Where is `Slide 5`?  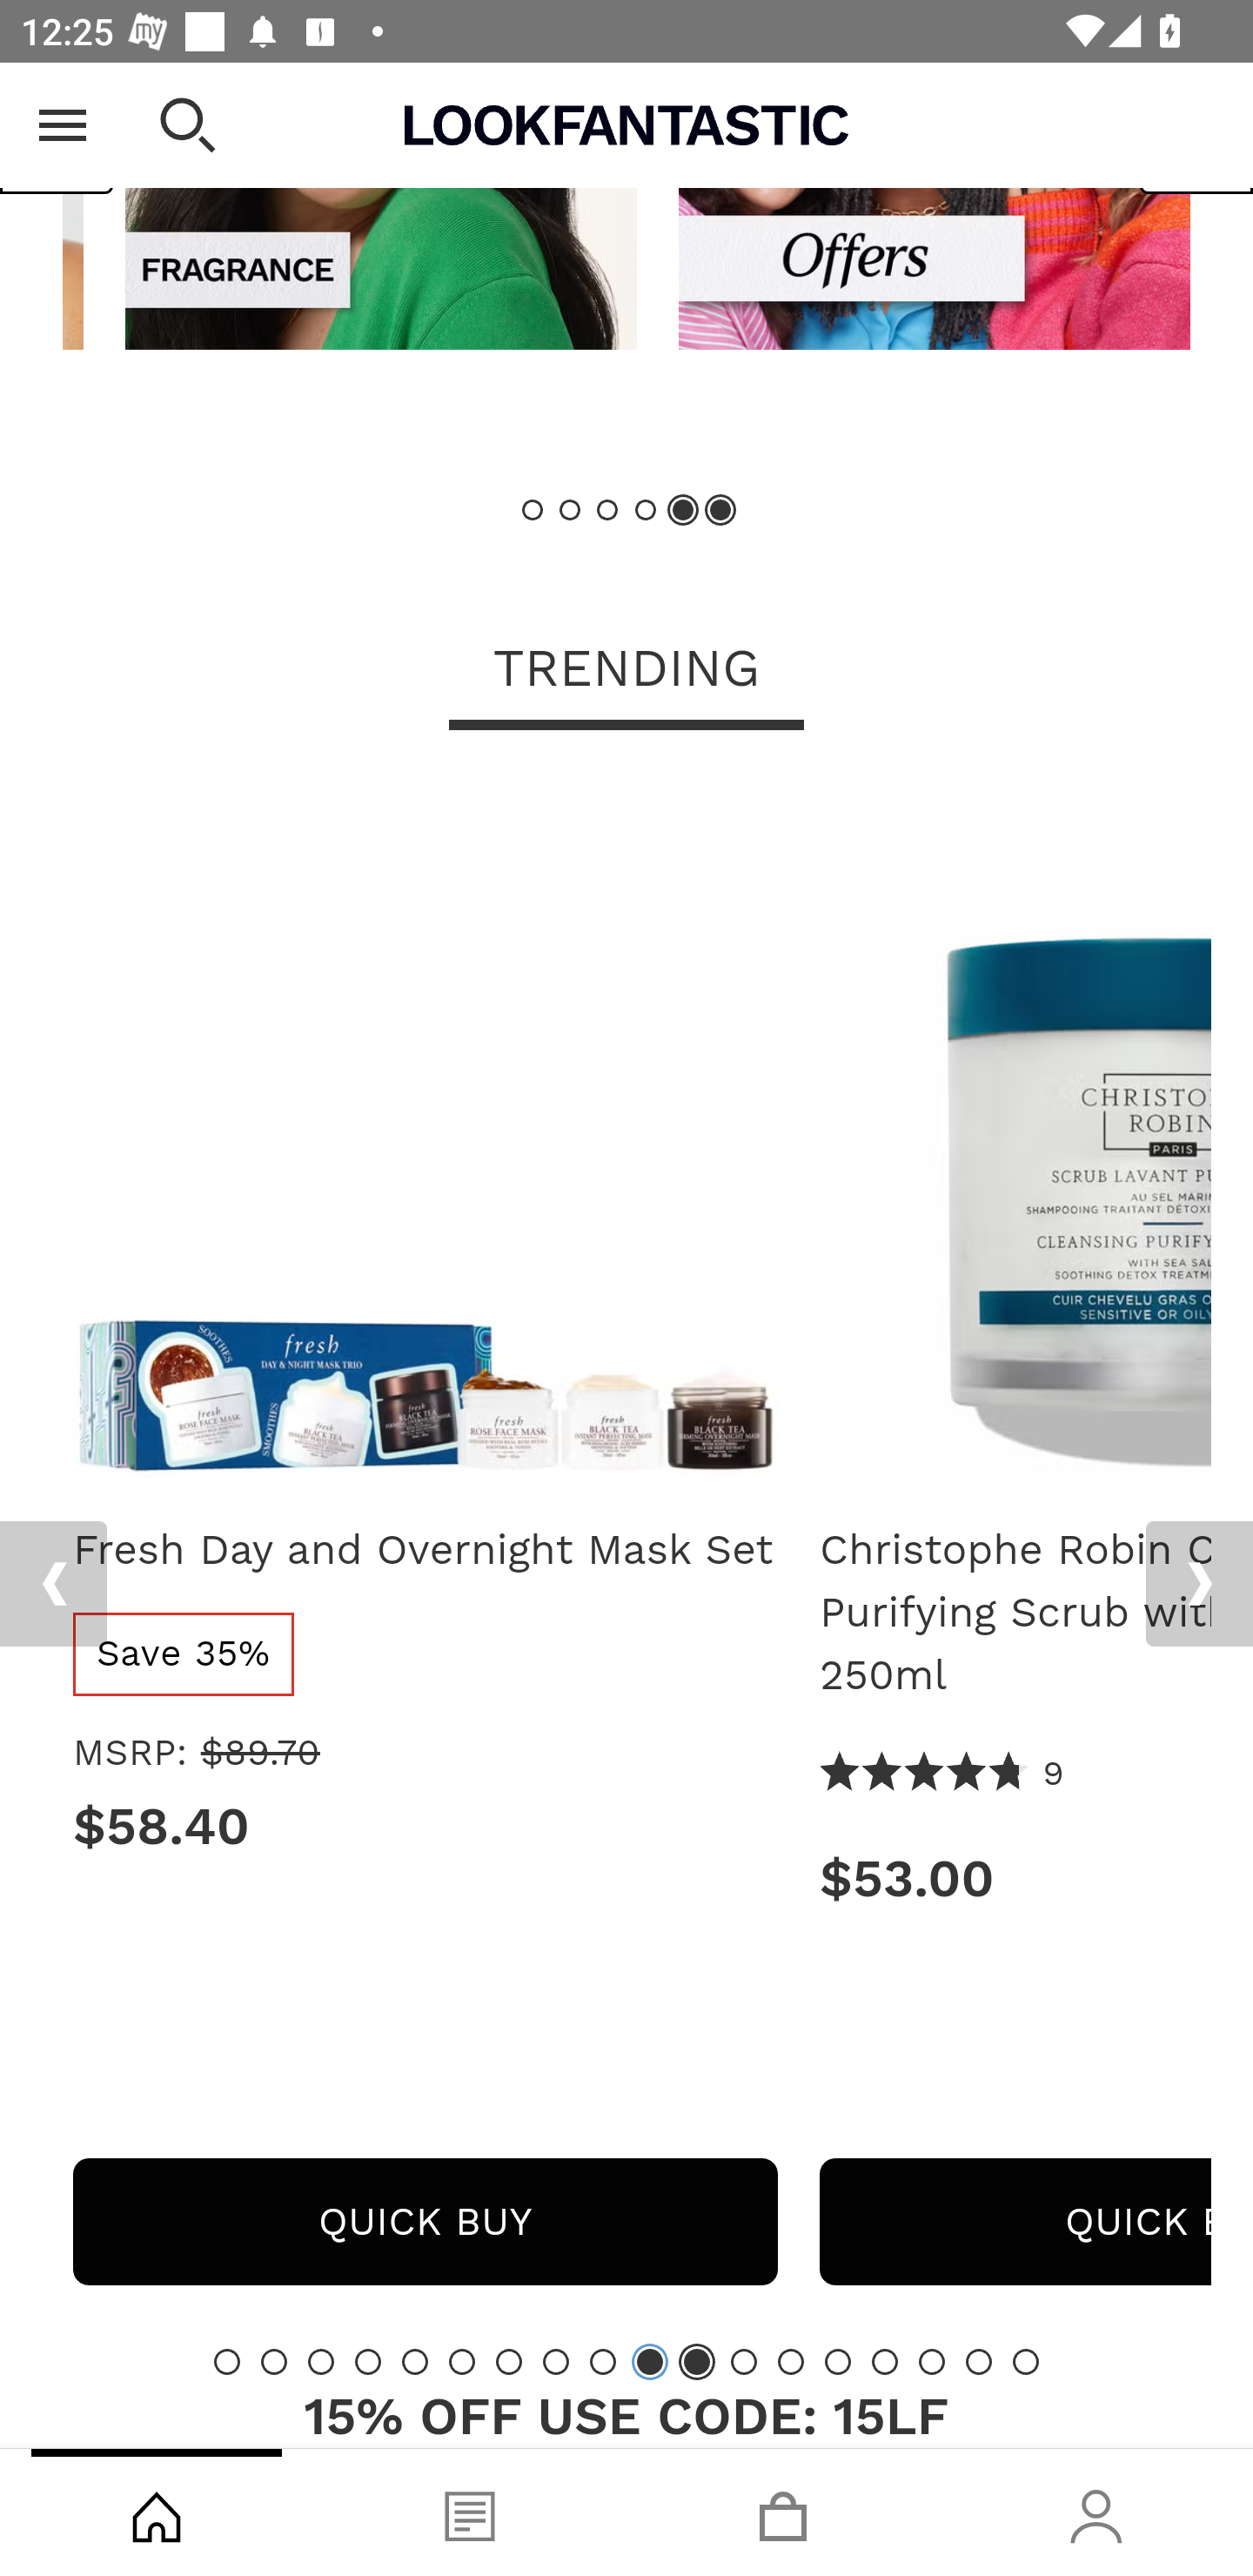
Slide 5 is located at coordinates (415, 2360).